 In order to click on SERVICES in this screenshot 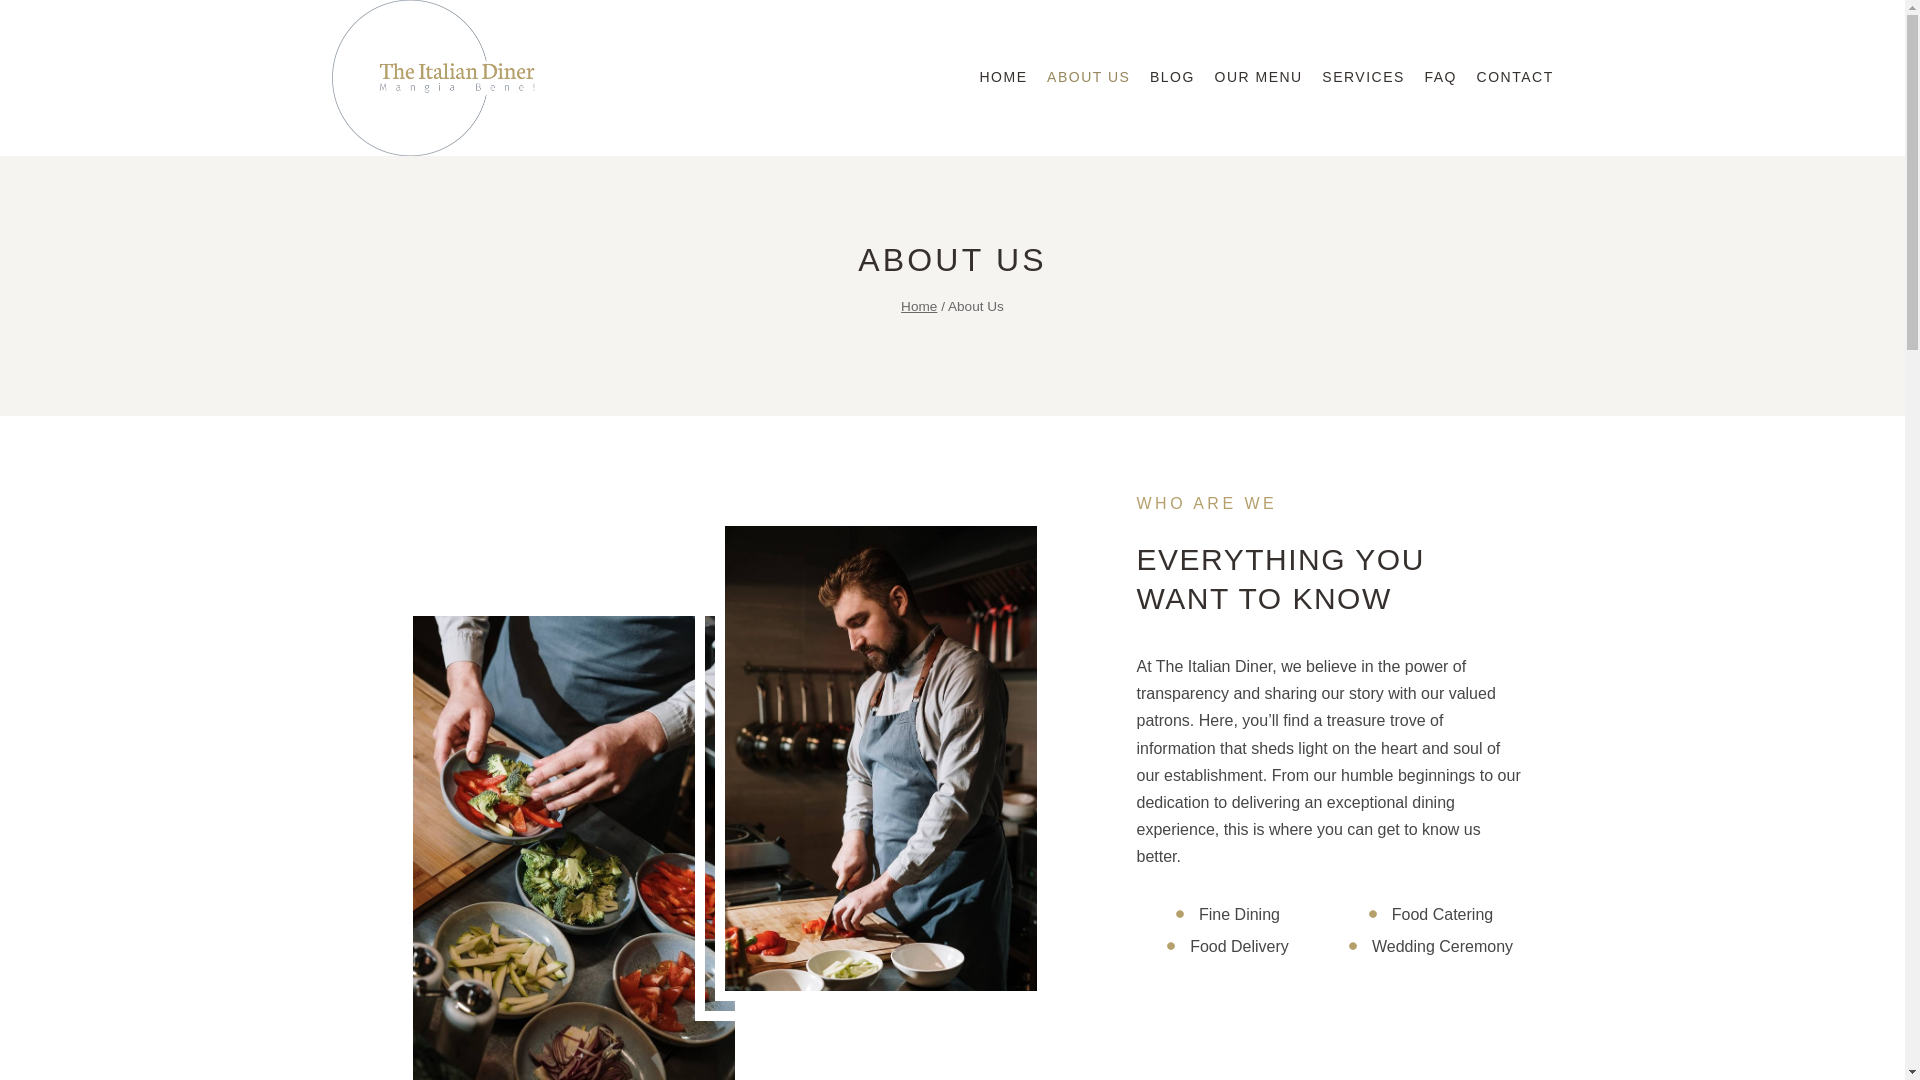, I will do `click(1364, 78)`.